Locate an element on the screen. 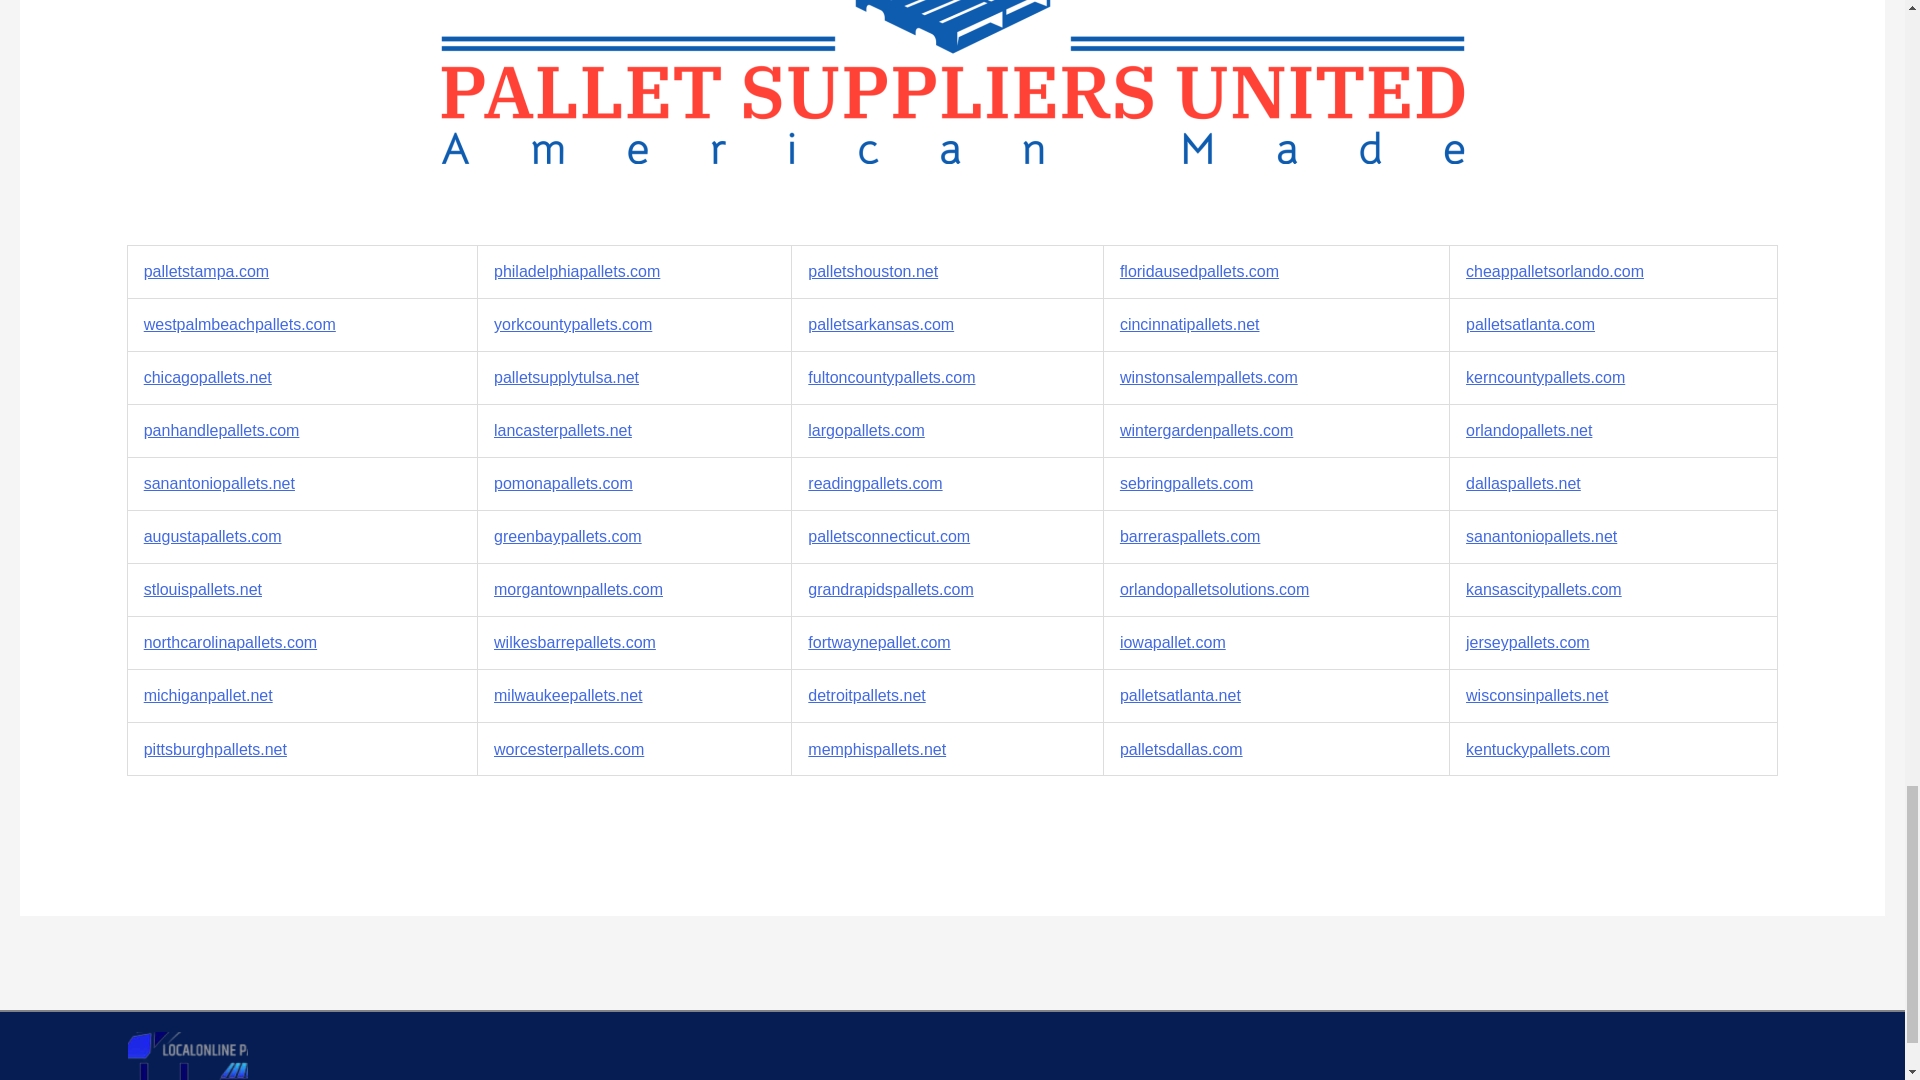 The height and width of the screenshot is (1080, 1920). palletsarkansas.com is located at coordinates (881, 324).